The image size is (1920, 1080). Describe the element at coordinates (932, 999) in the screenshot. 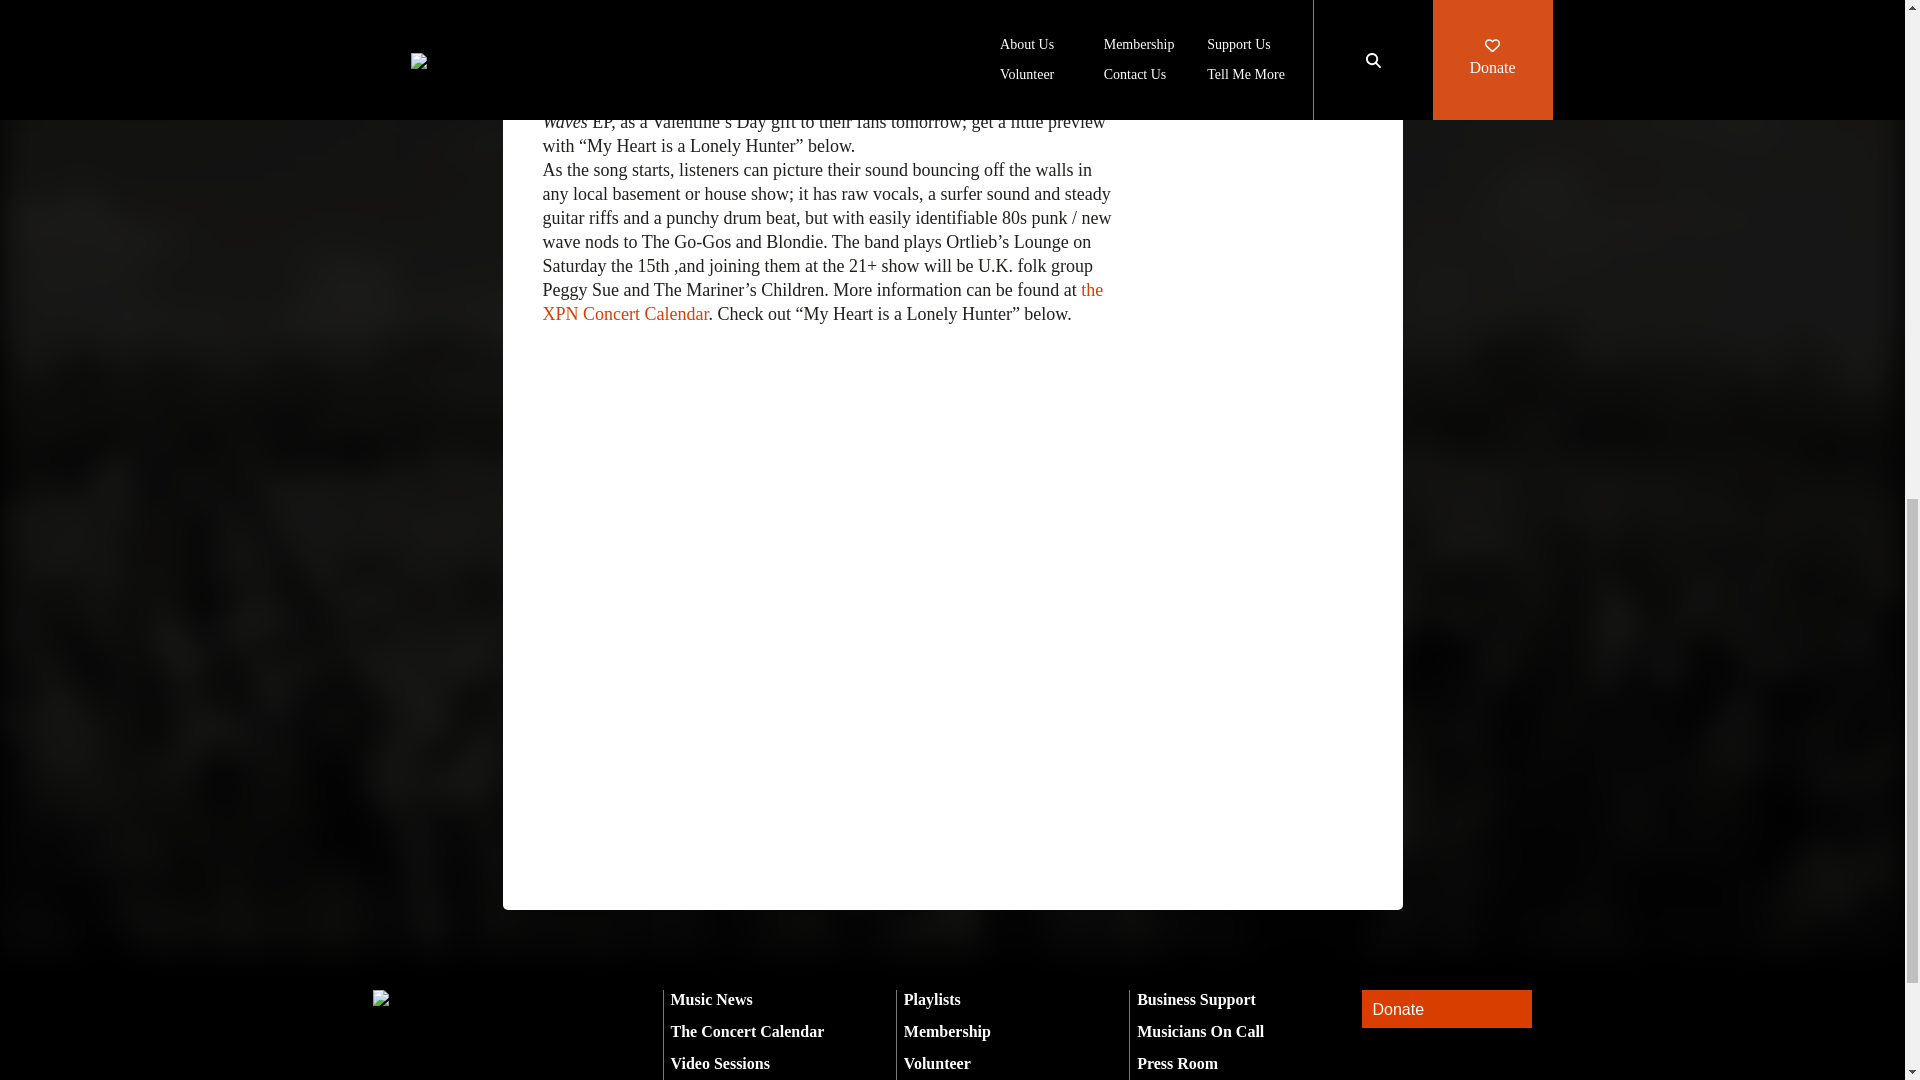

I see `Playlists` at that location.